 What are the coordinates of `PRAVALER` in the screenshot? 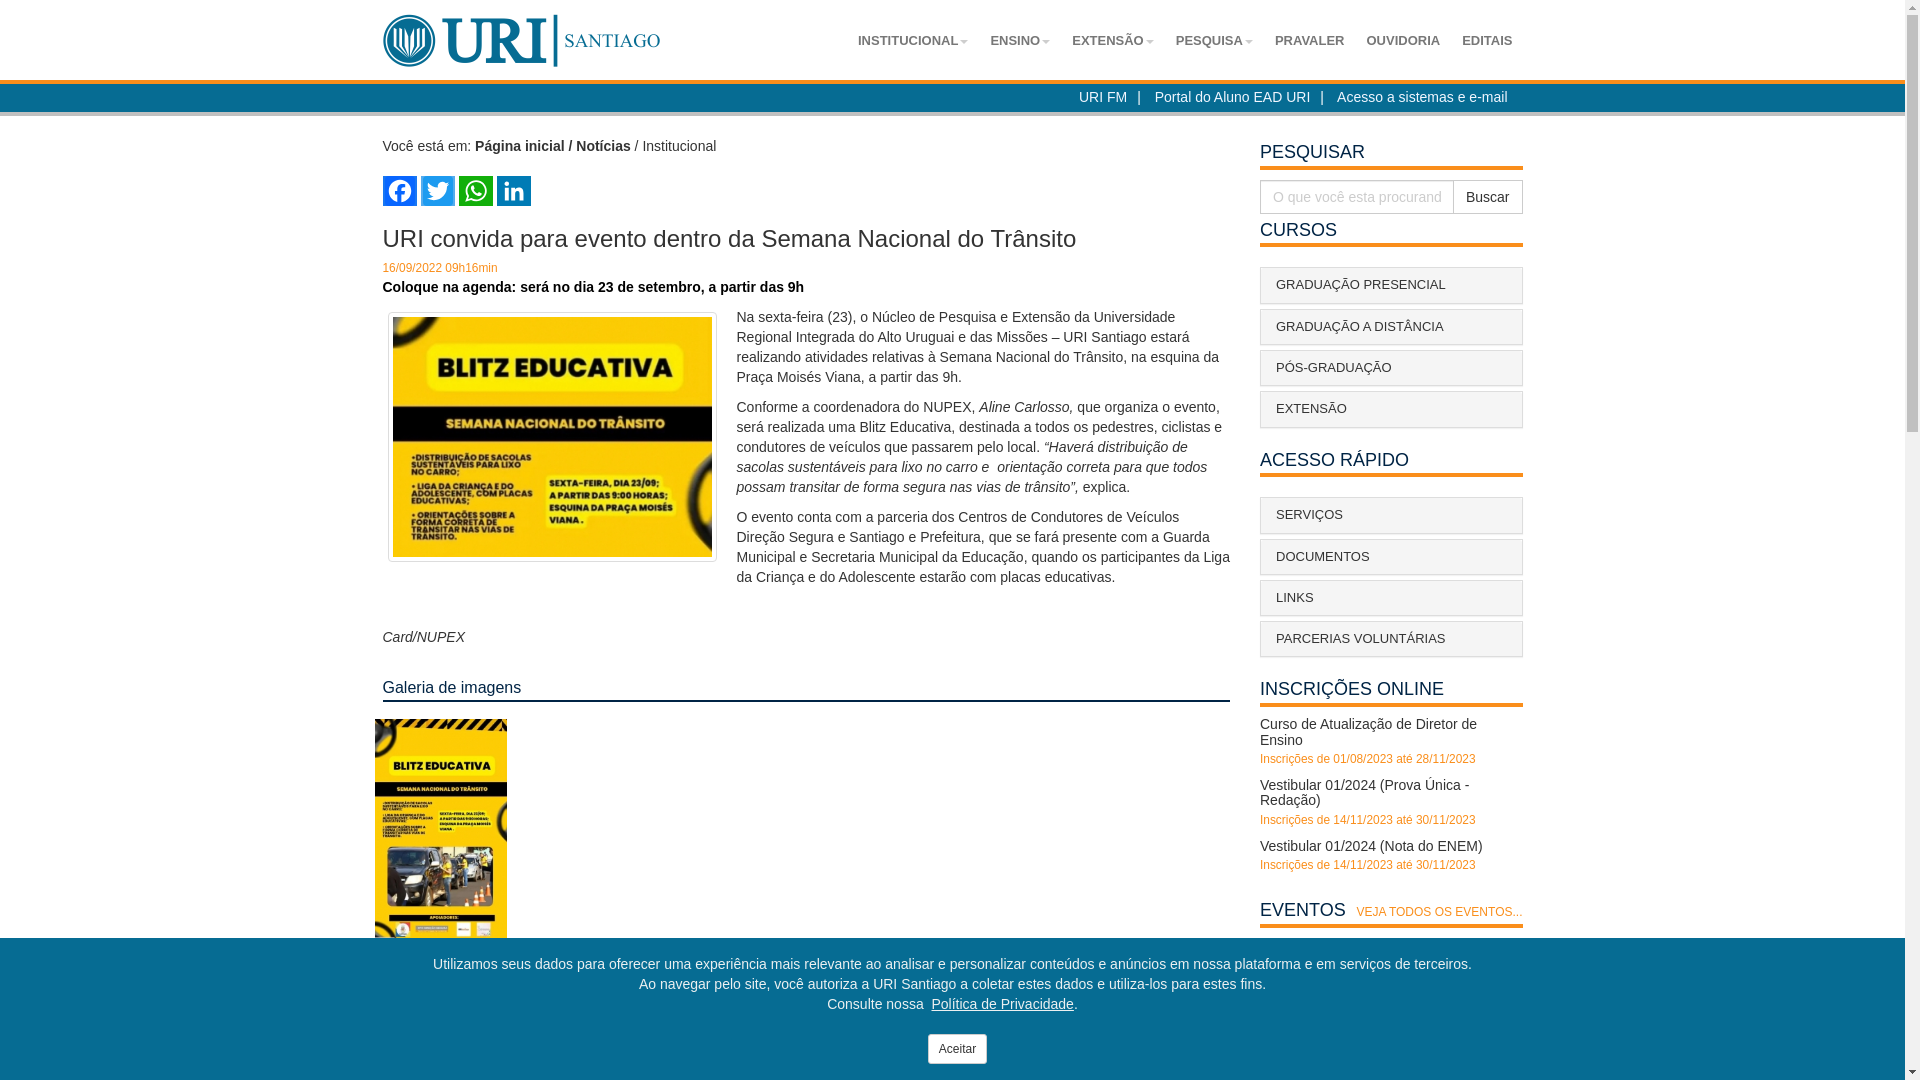 It's located at (1310, 41).